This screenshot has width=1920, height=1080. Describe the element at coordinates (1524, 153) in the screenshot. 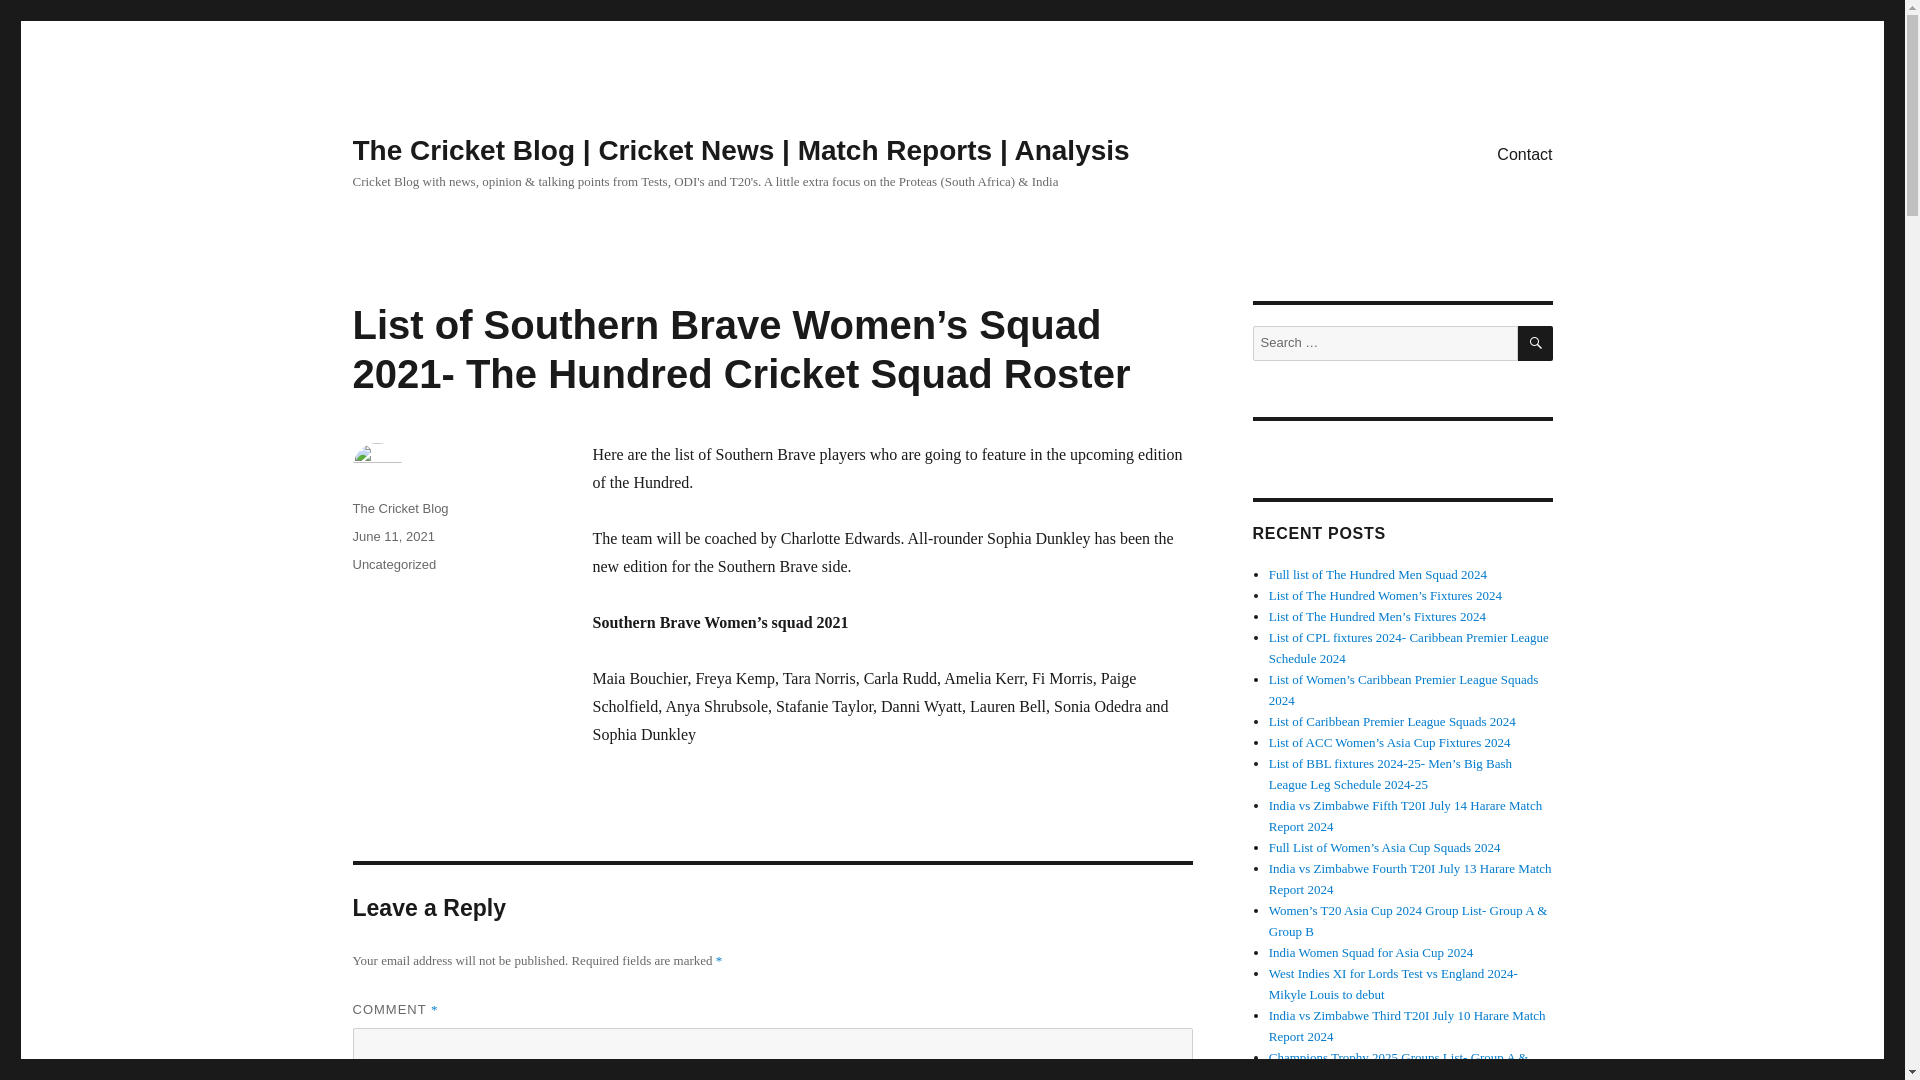

I see `Contact` at that location.